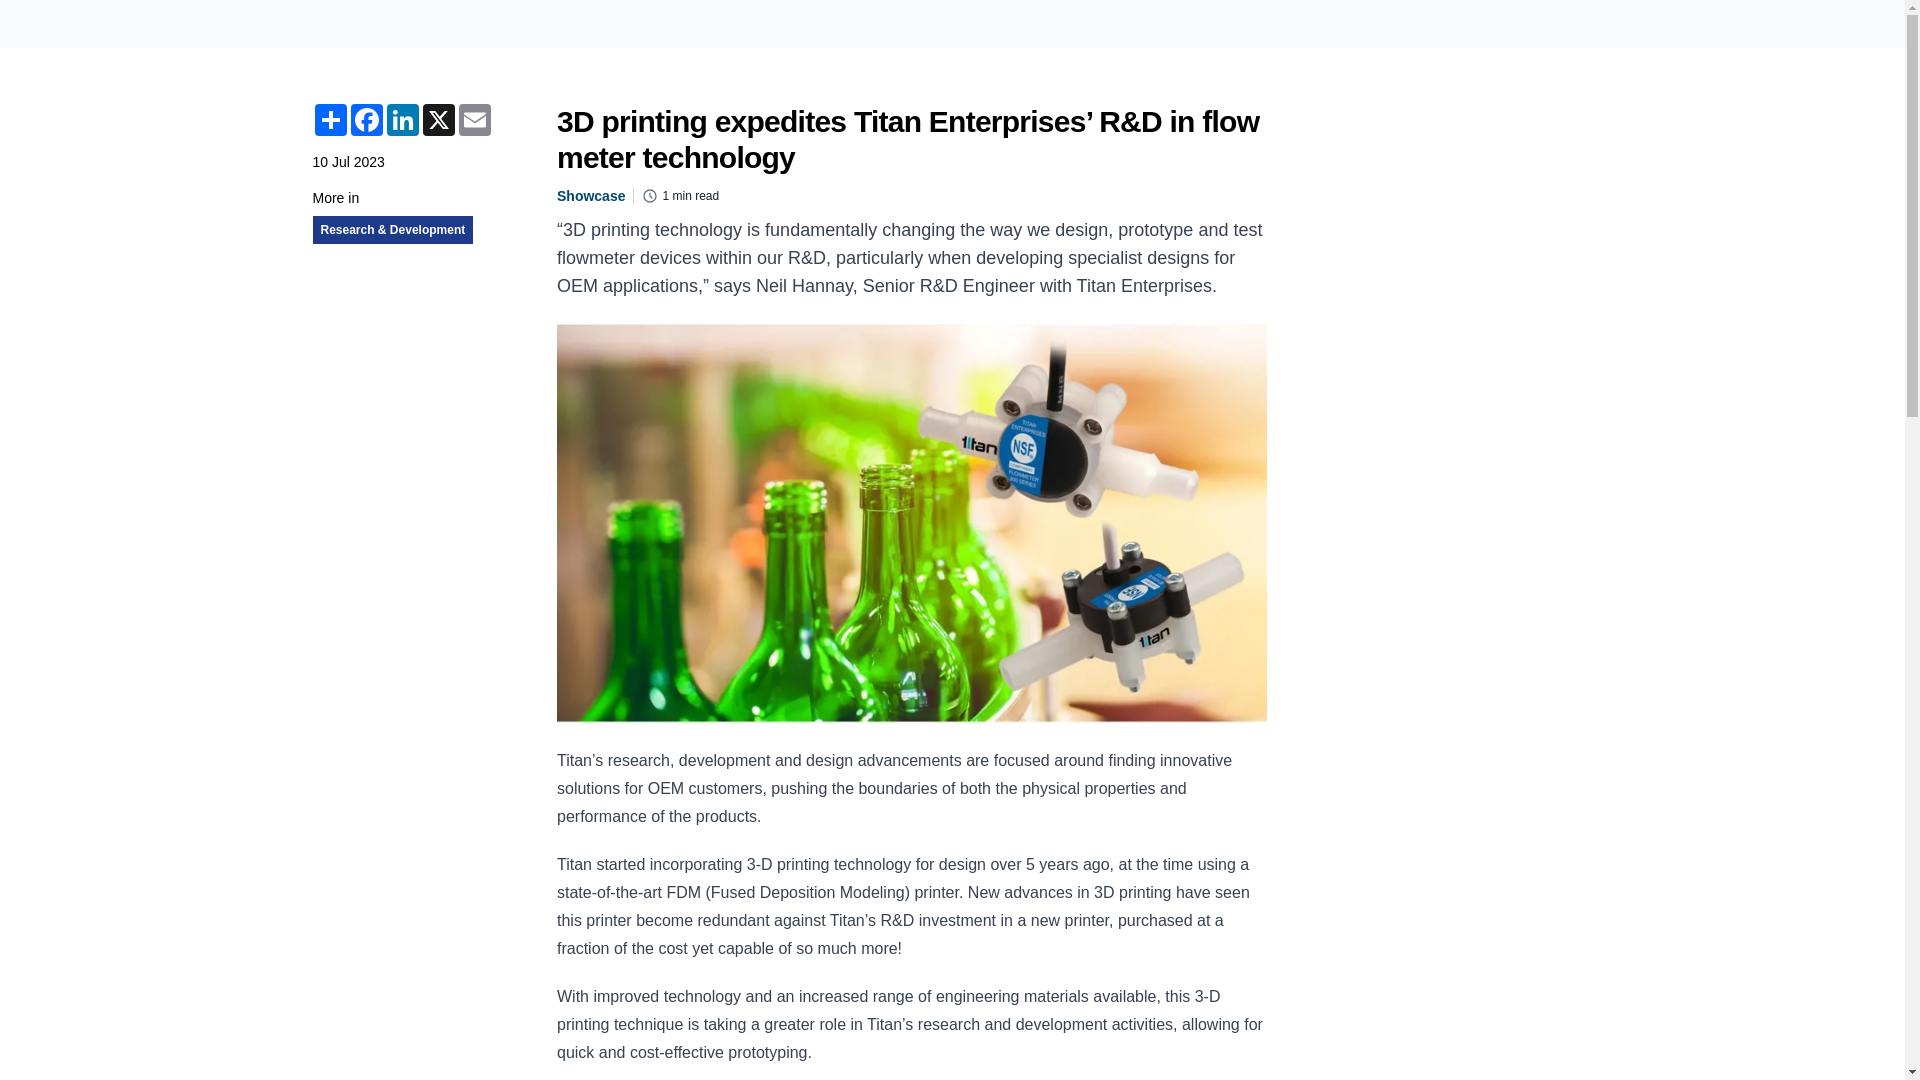 The height and width of the screenshot is (1080, 1920). I want to click on LinkedIn, so click(402, 120).